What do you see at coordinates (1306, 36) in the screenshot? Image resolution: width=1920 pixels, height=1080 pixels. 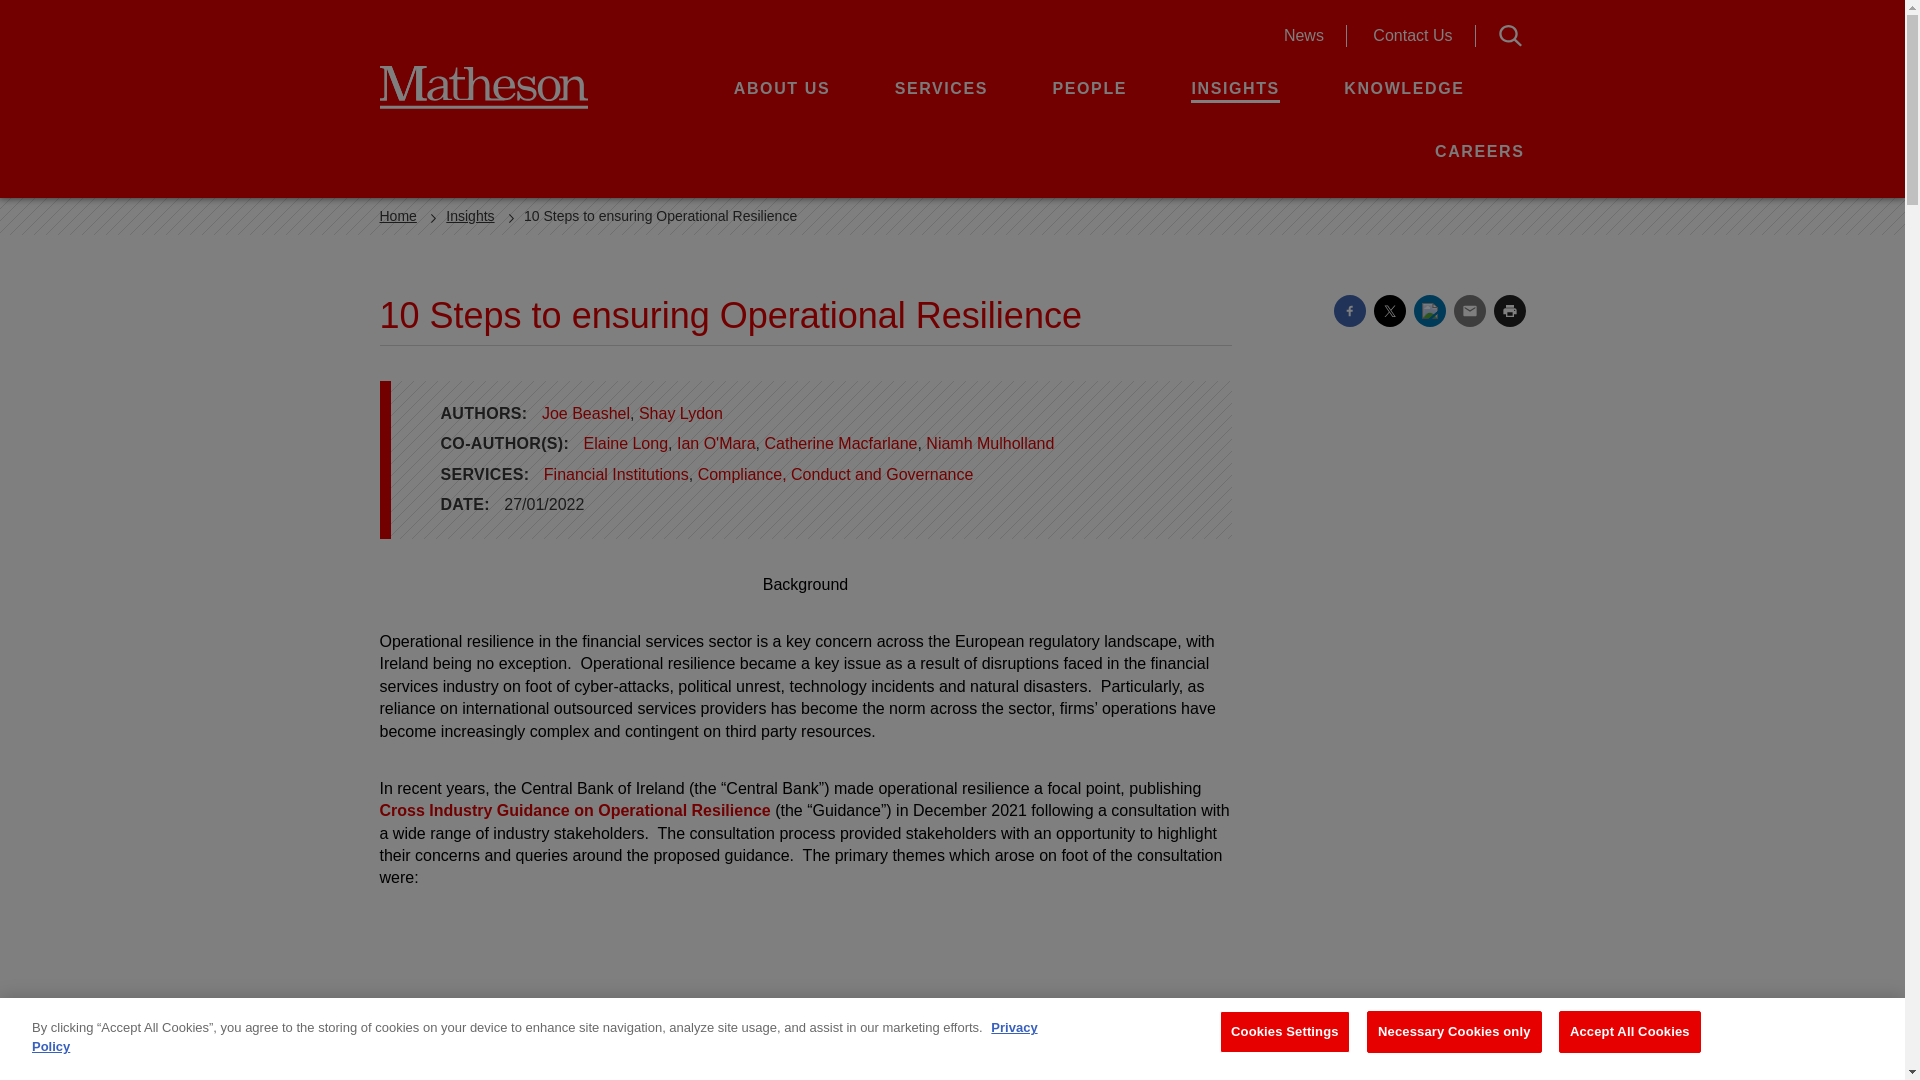 I see `Search input` at bounding box center [1306, 36].